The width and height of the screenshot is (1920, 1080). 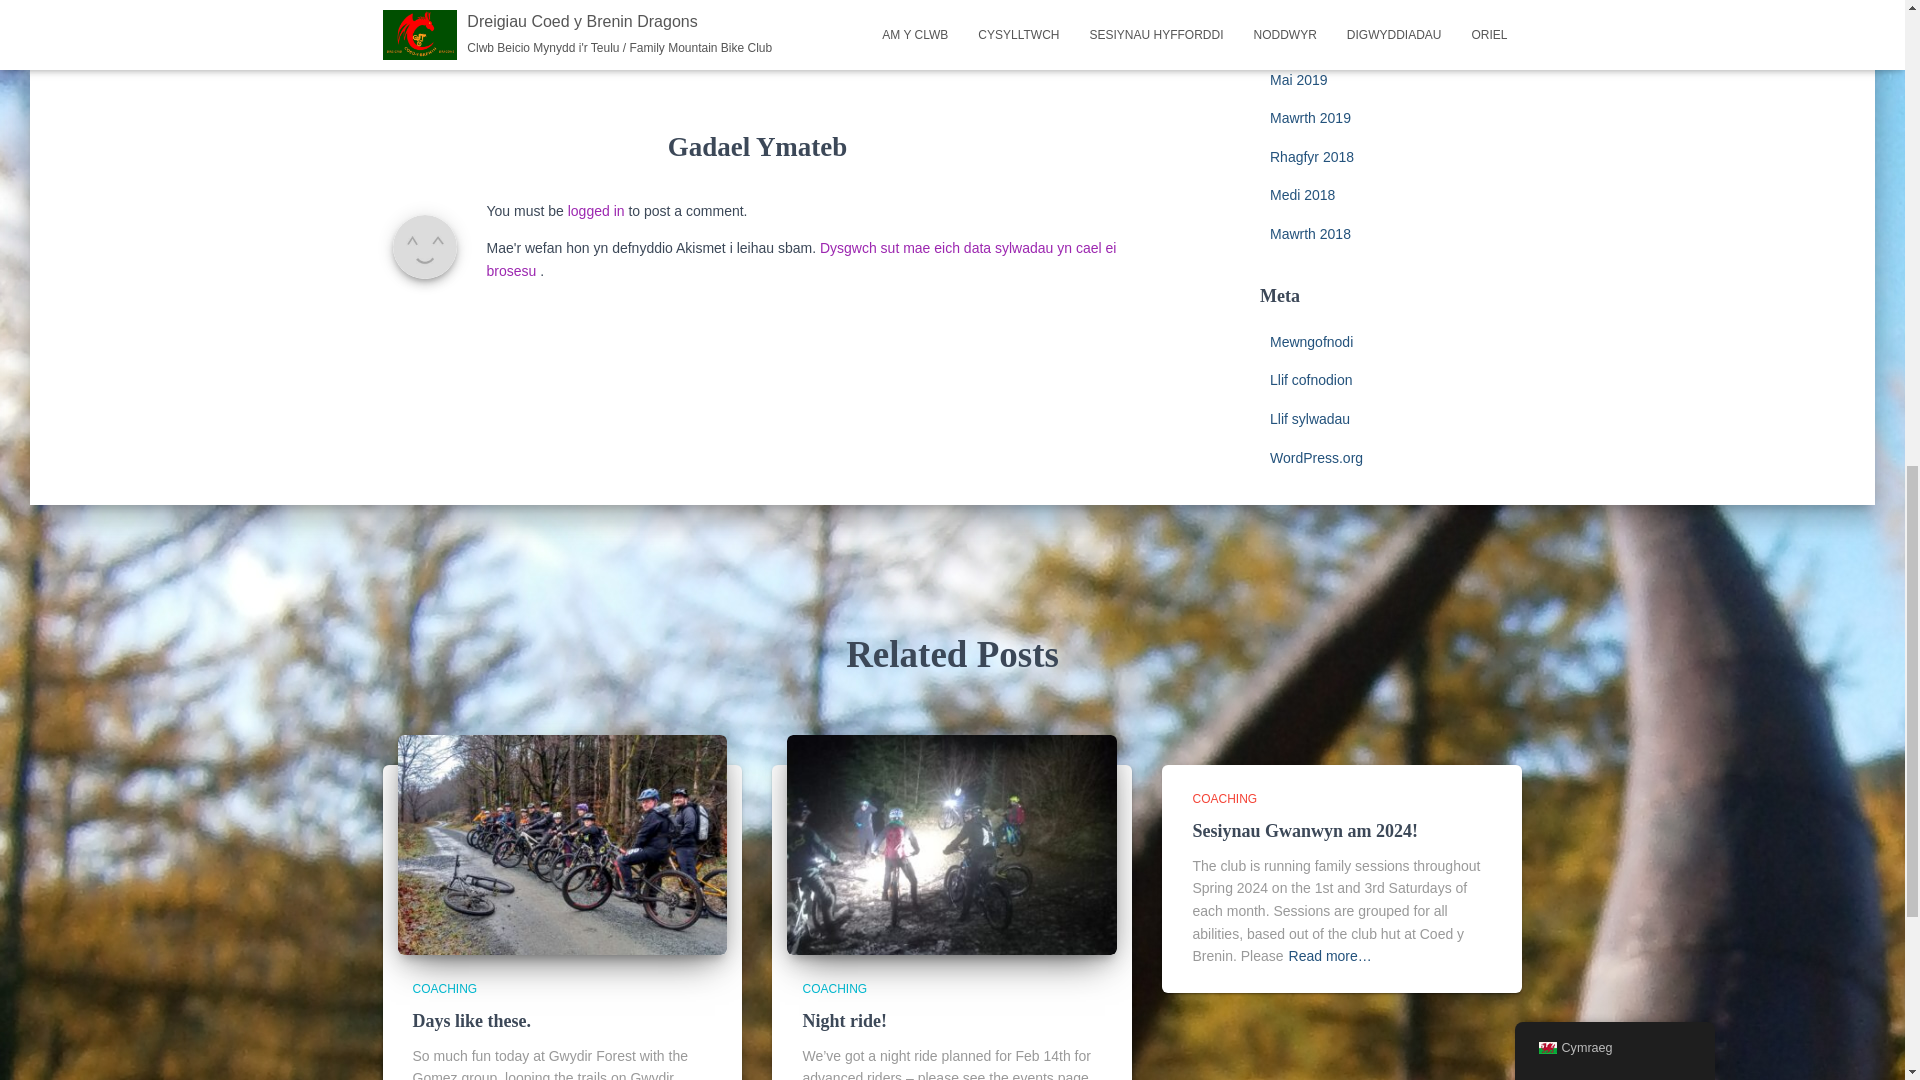 What do you see at coordinates (1311, 341) in the screenshot?
I see `Mewngofnodi` at bounding box center [1311, 341].